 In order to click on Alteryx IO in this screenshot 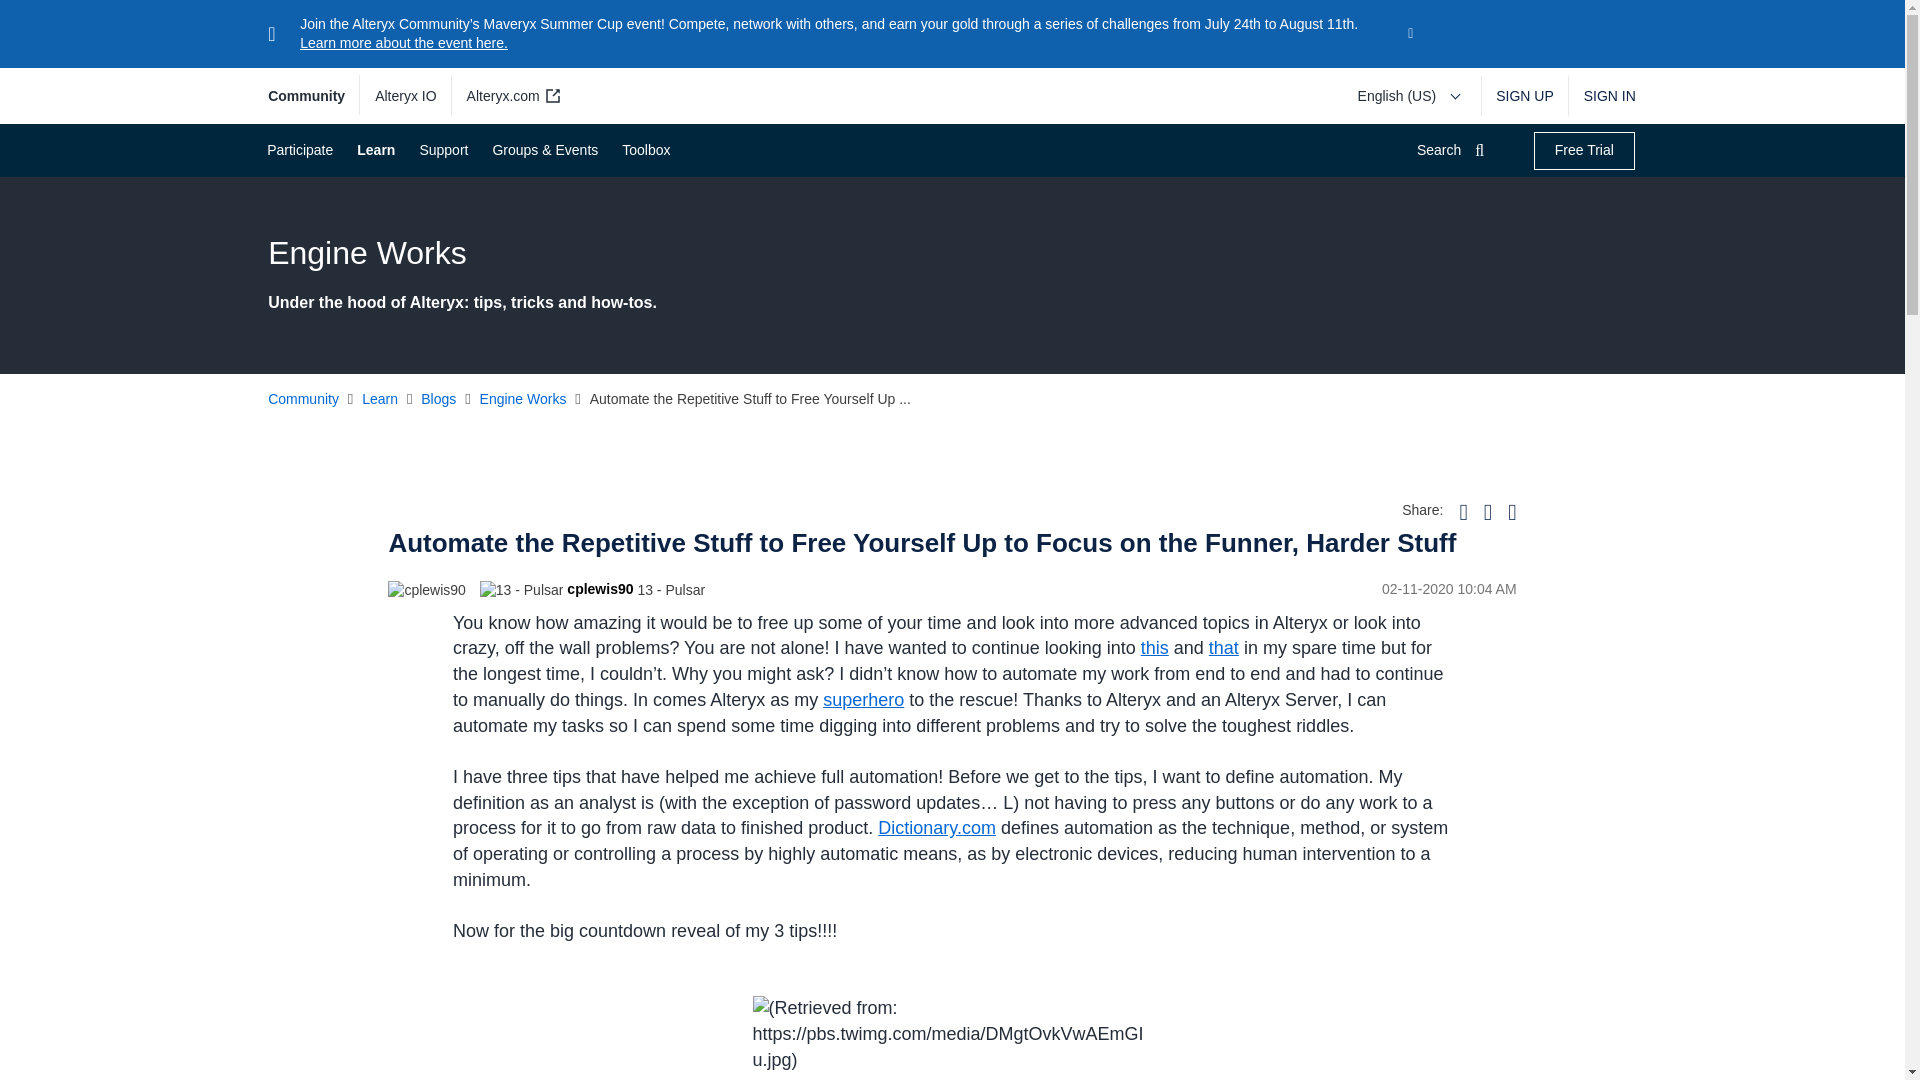, I will do `click(406, 96)`.